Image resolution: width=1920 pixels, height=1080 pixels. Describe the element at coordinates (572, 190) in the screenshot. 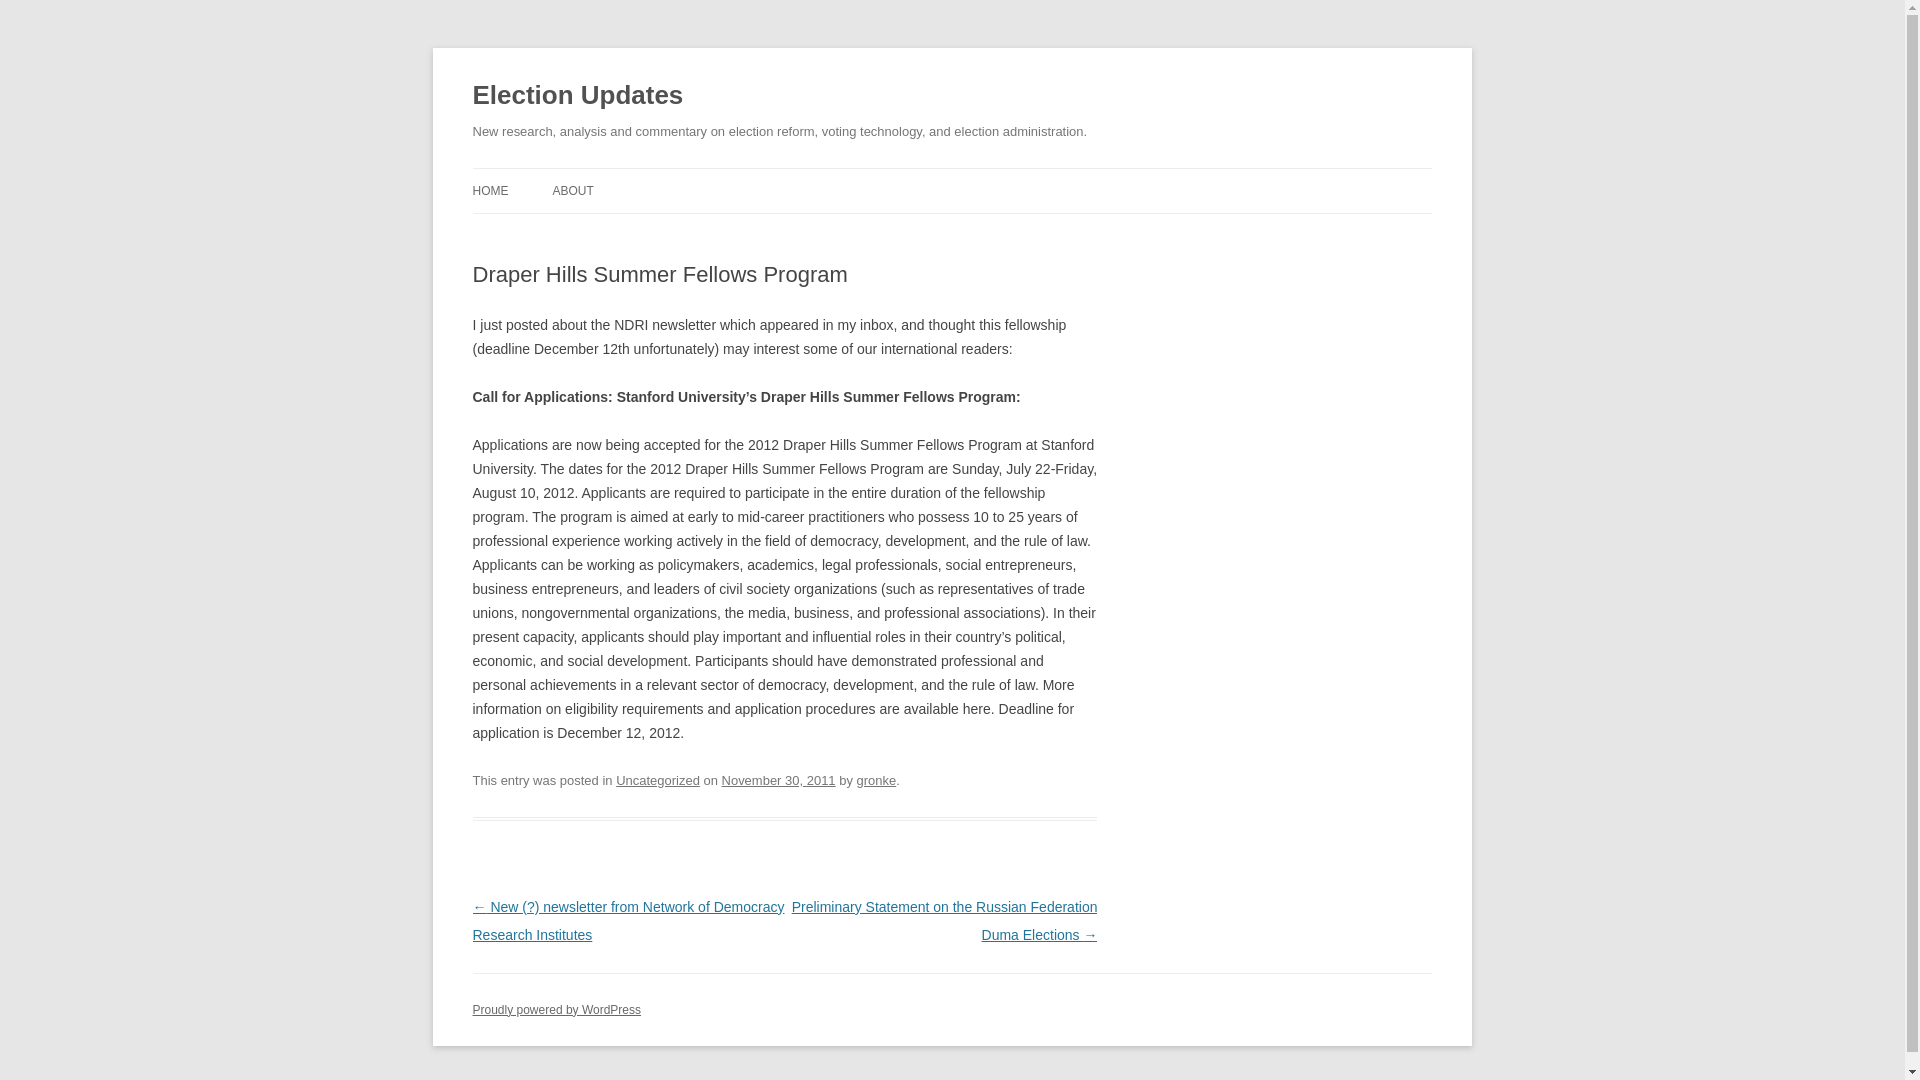

I see `ABOUT` at that location.